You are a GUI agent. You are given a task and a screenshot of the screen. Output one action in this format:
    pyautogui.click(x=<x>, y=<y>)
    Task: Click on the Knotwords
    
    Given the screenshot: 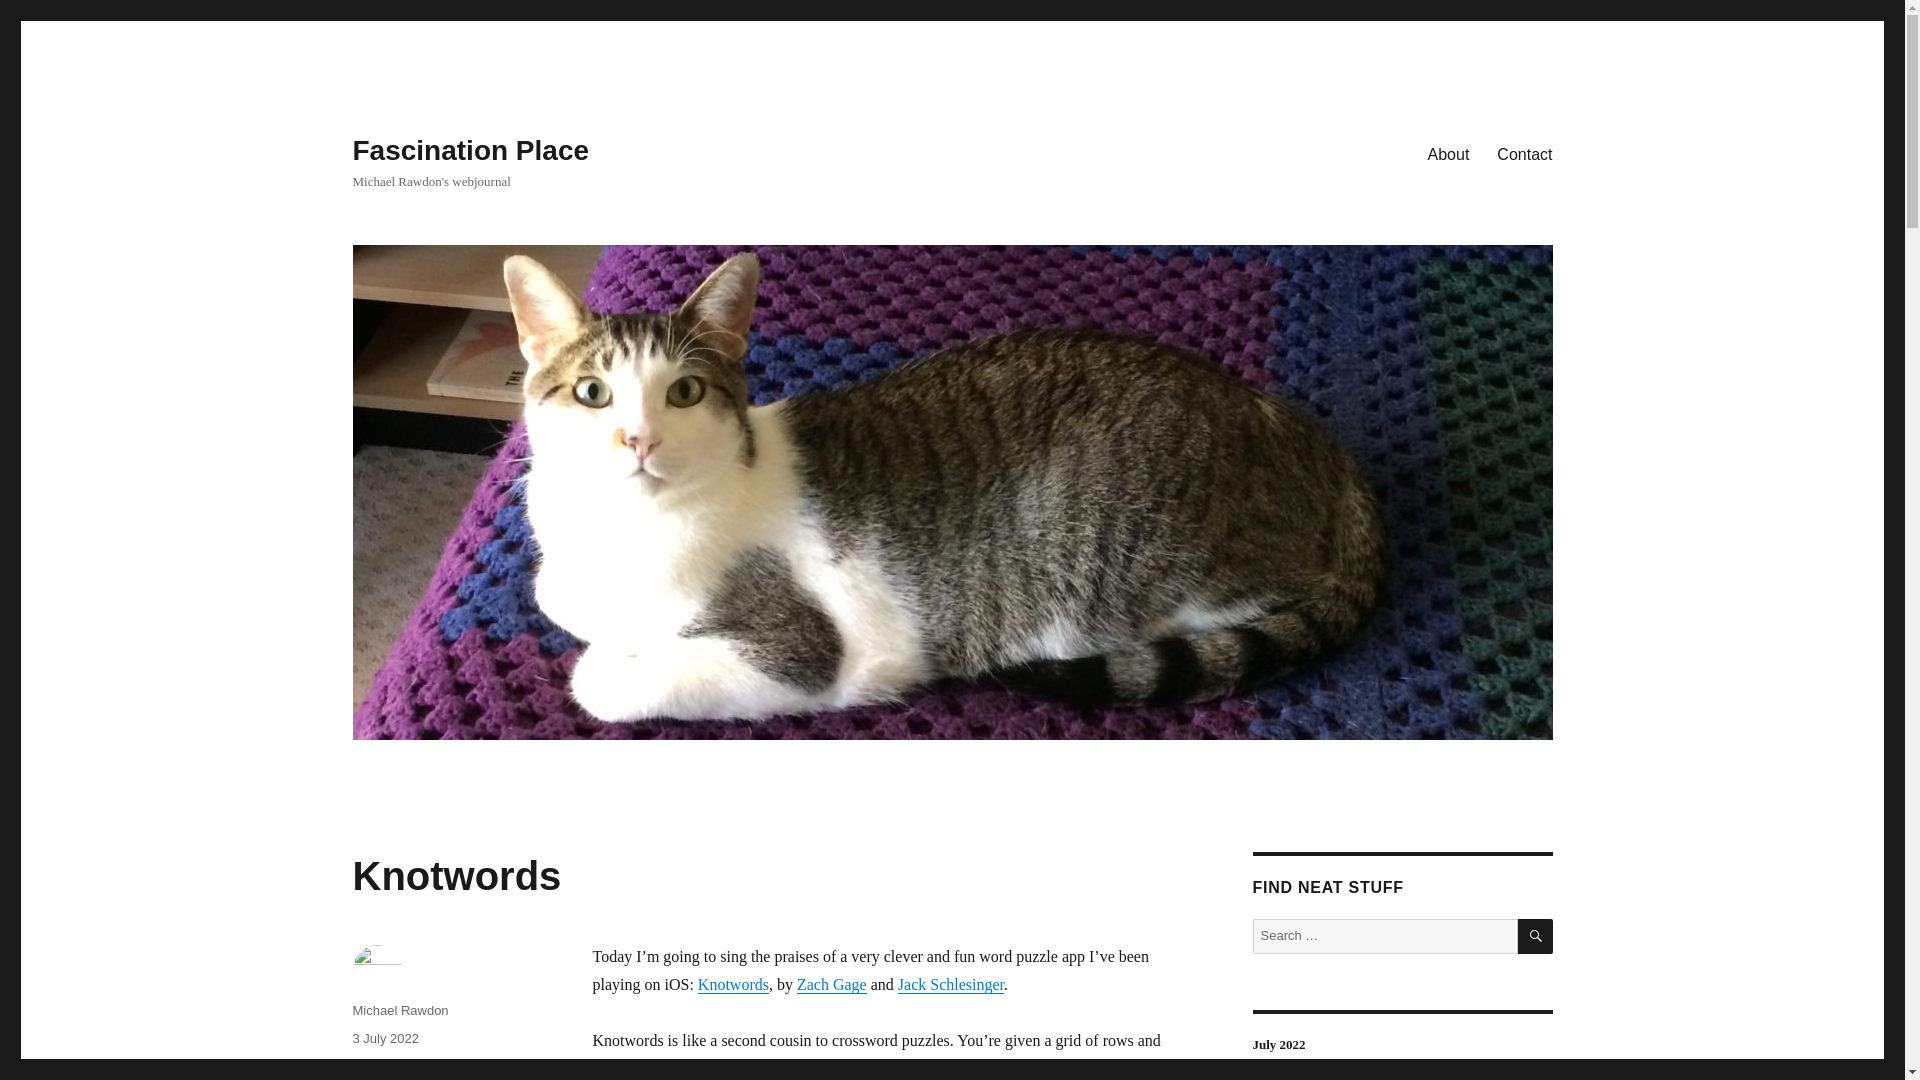 What is the action you would take?
    pyautogui.click(x=734, y=984)
    